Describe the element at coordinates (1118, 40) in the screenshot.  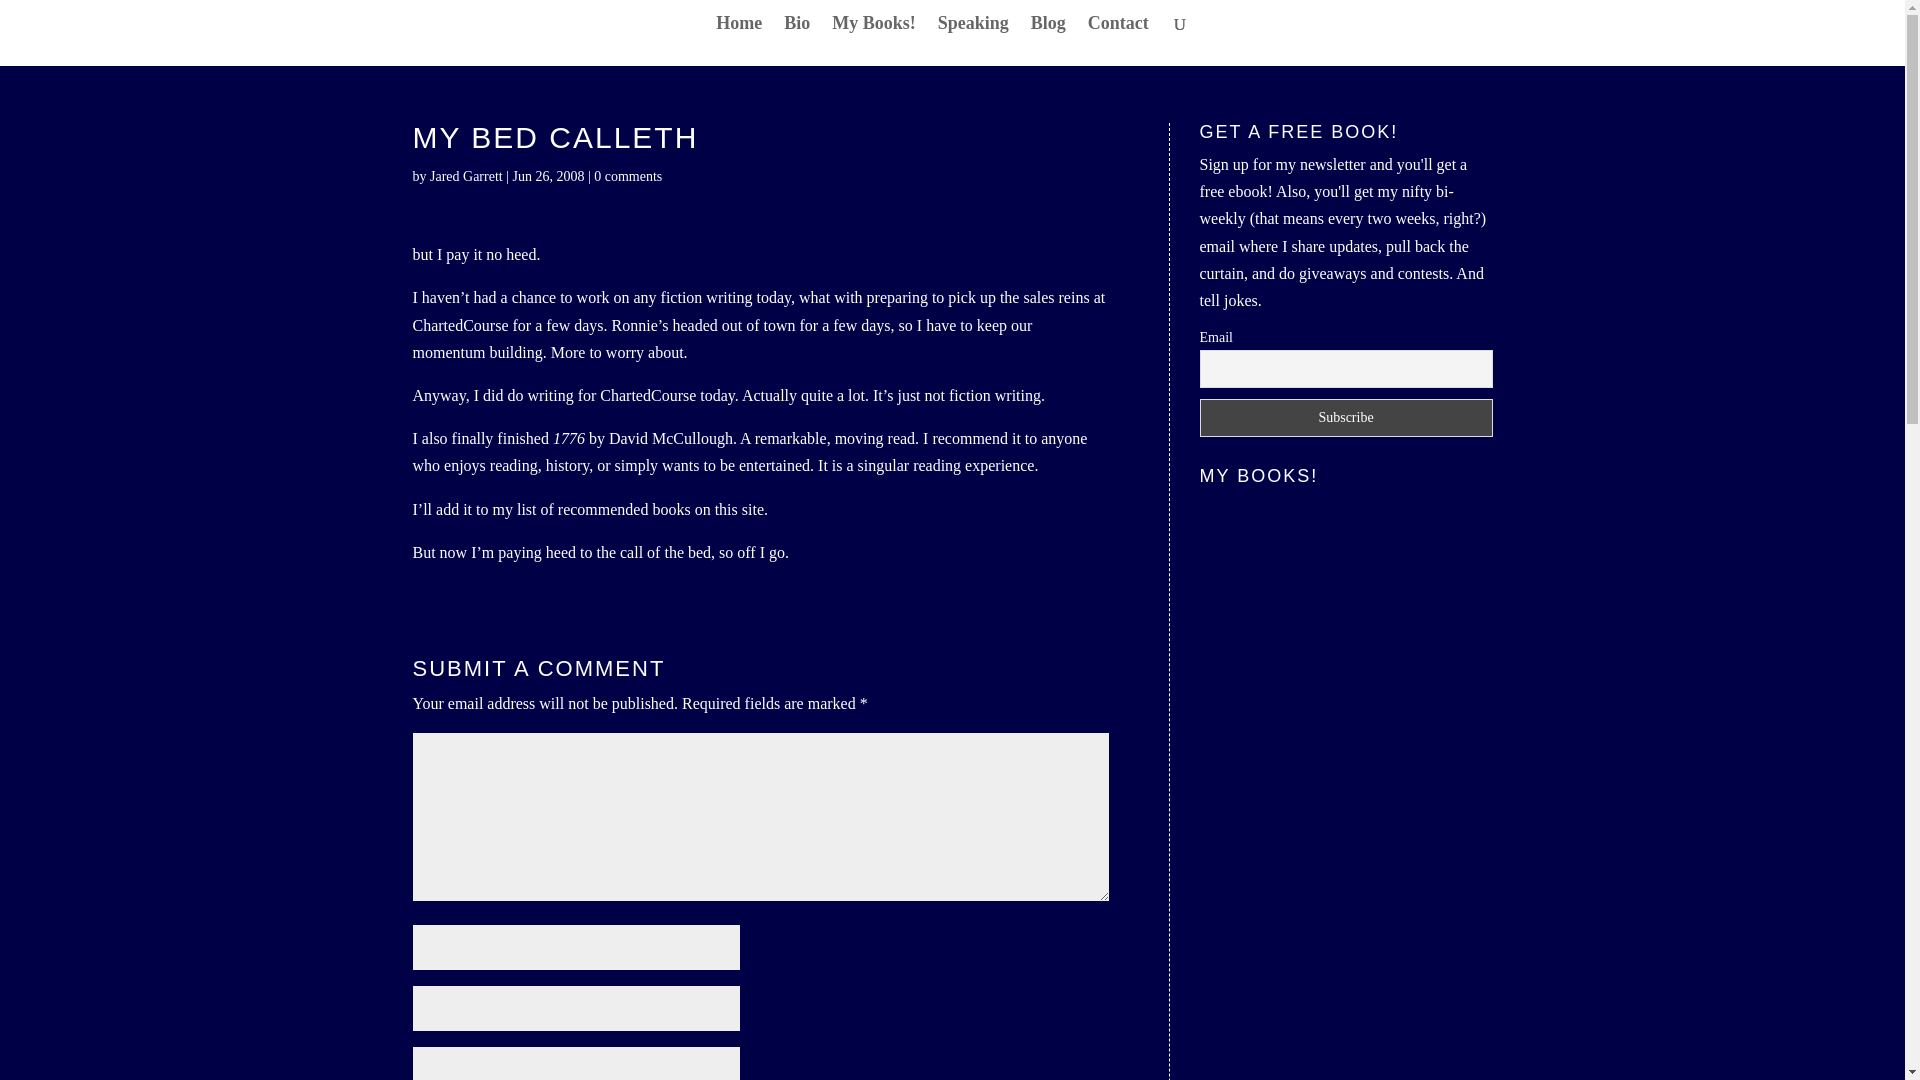
I see `Contact` at that location.